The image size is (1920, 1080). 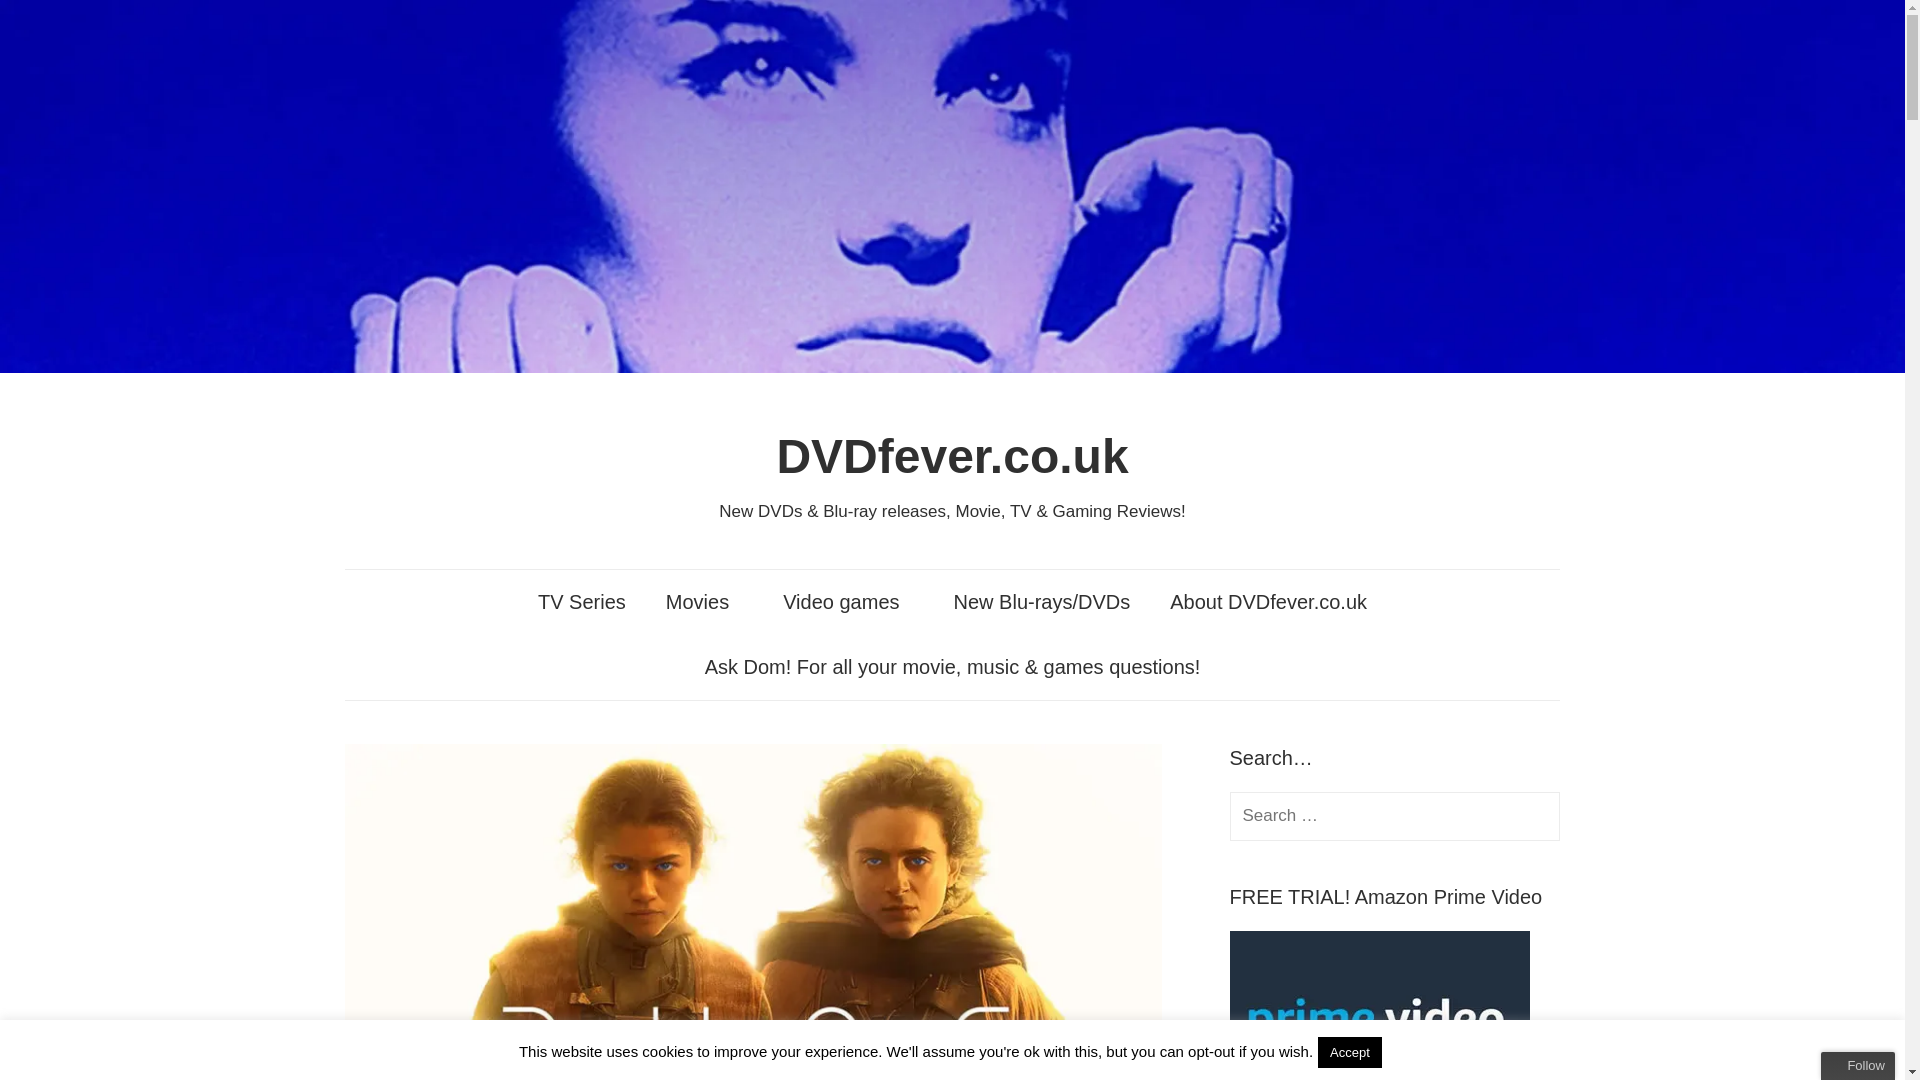 What do you see at coordinates (704, 602) in the screenshot?
I see `Movies` at bounding box center [704, 602].